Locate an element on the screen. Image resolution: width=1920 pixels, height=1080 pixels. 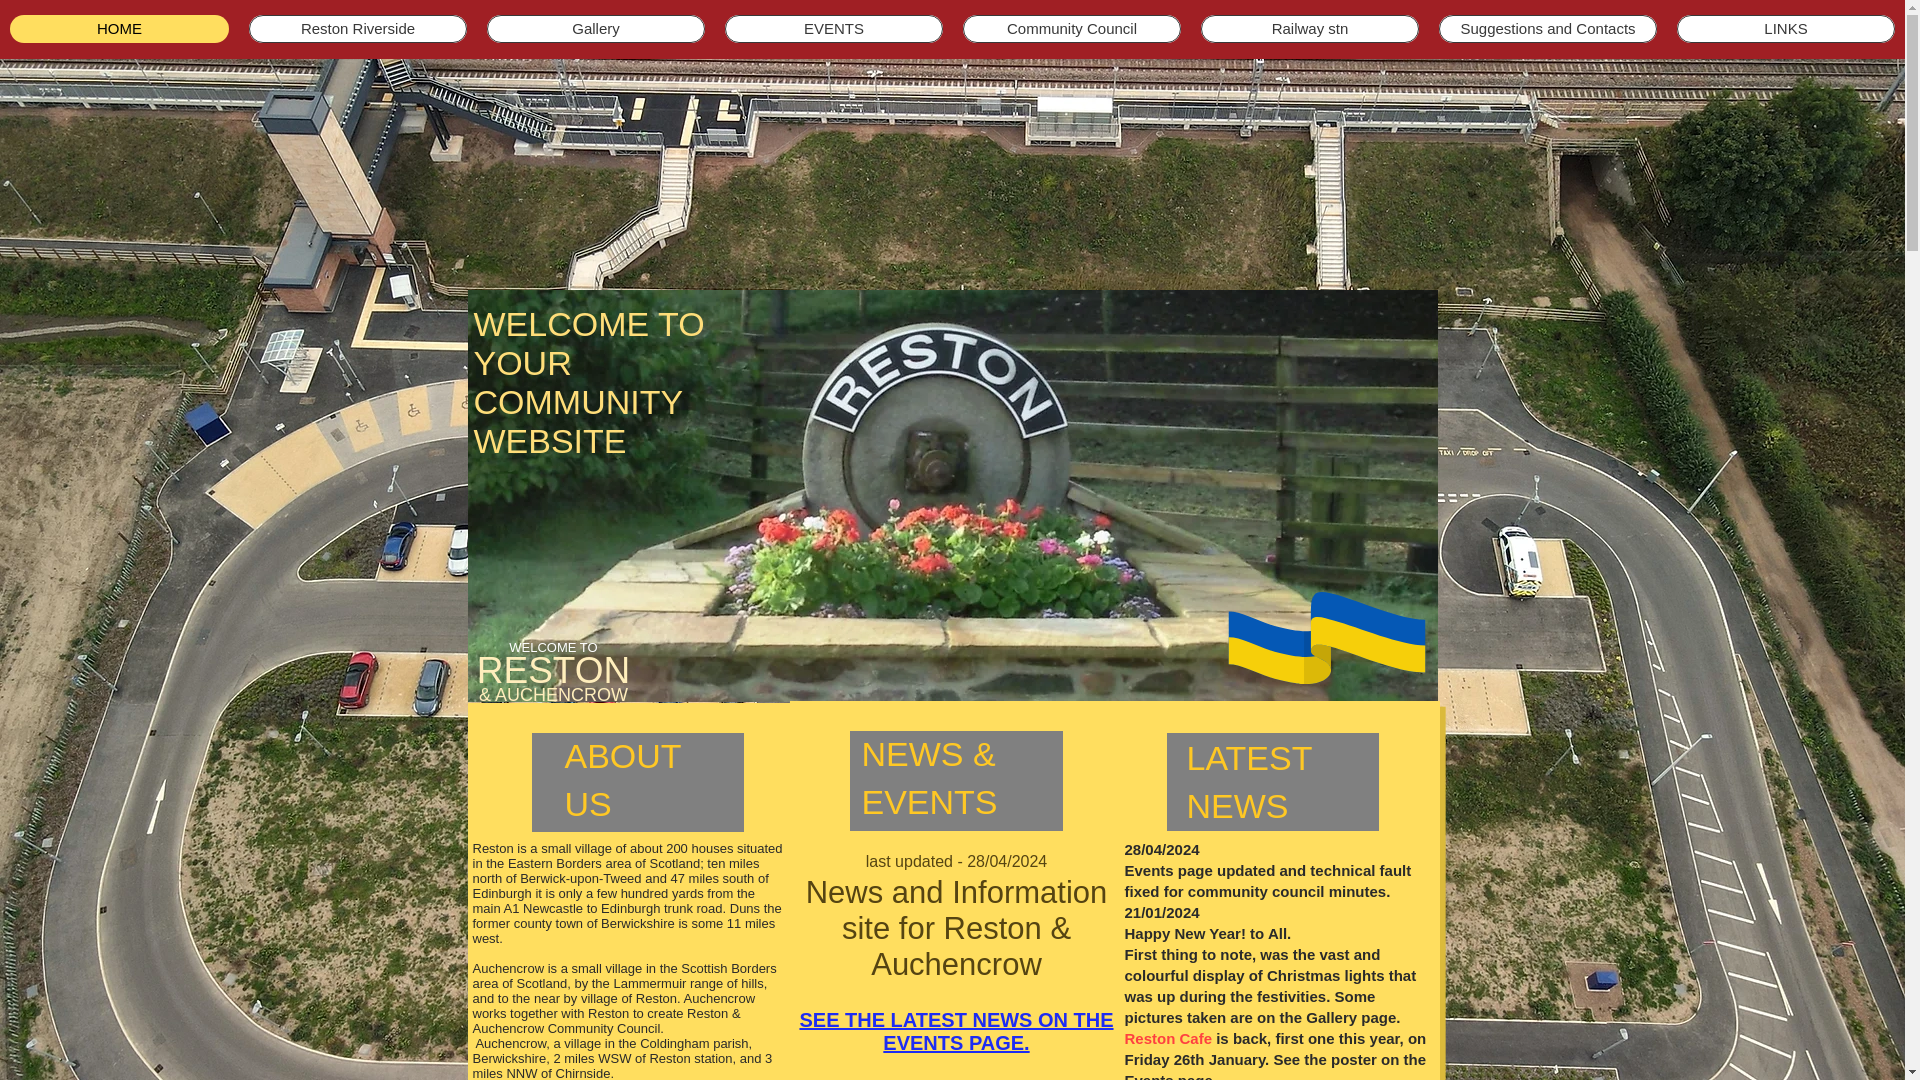
Gallery is located at coordinates (596, 29).